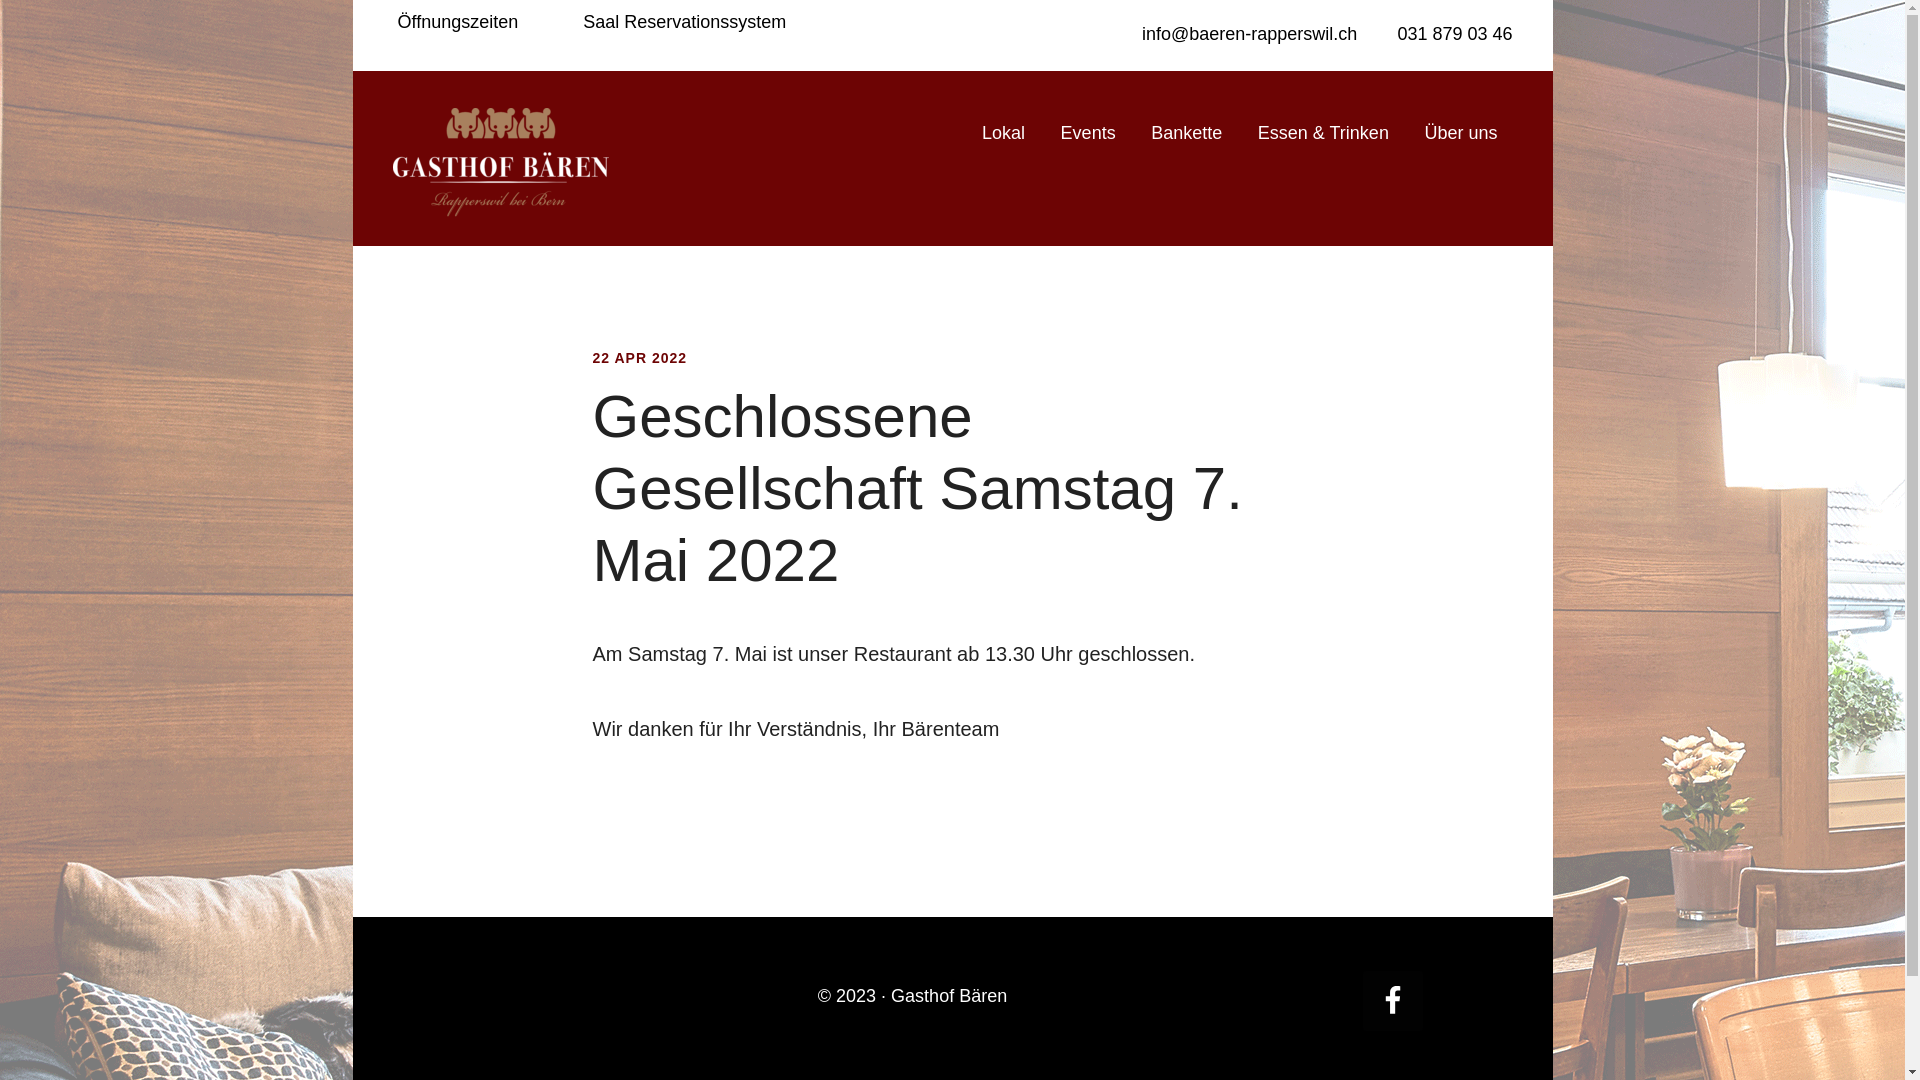 This screenshot has width=1920, height=1080. I want to click on Bankette, so click(1186, 129).